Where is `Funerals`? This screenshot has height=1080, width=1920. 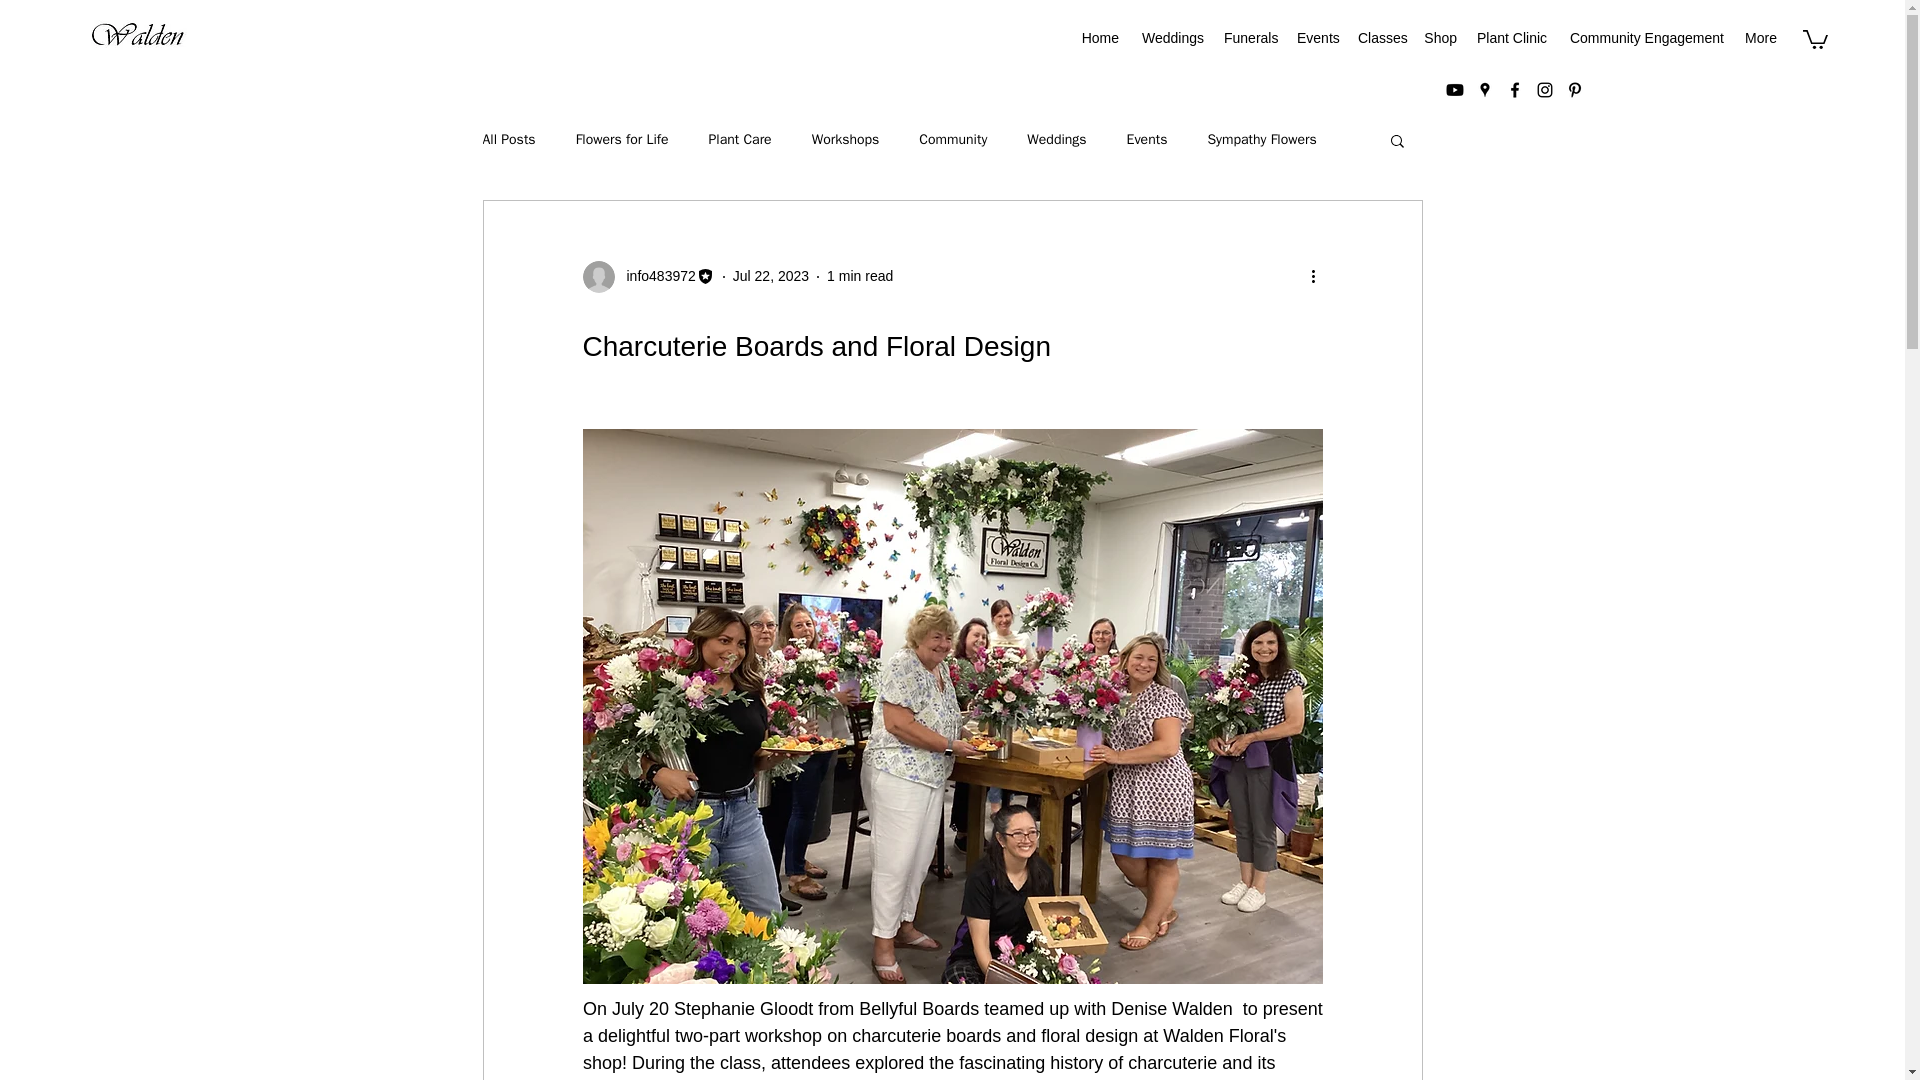 Funerals is located at coordinates (1250, 37).